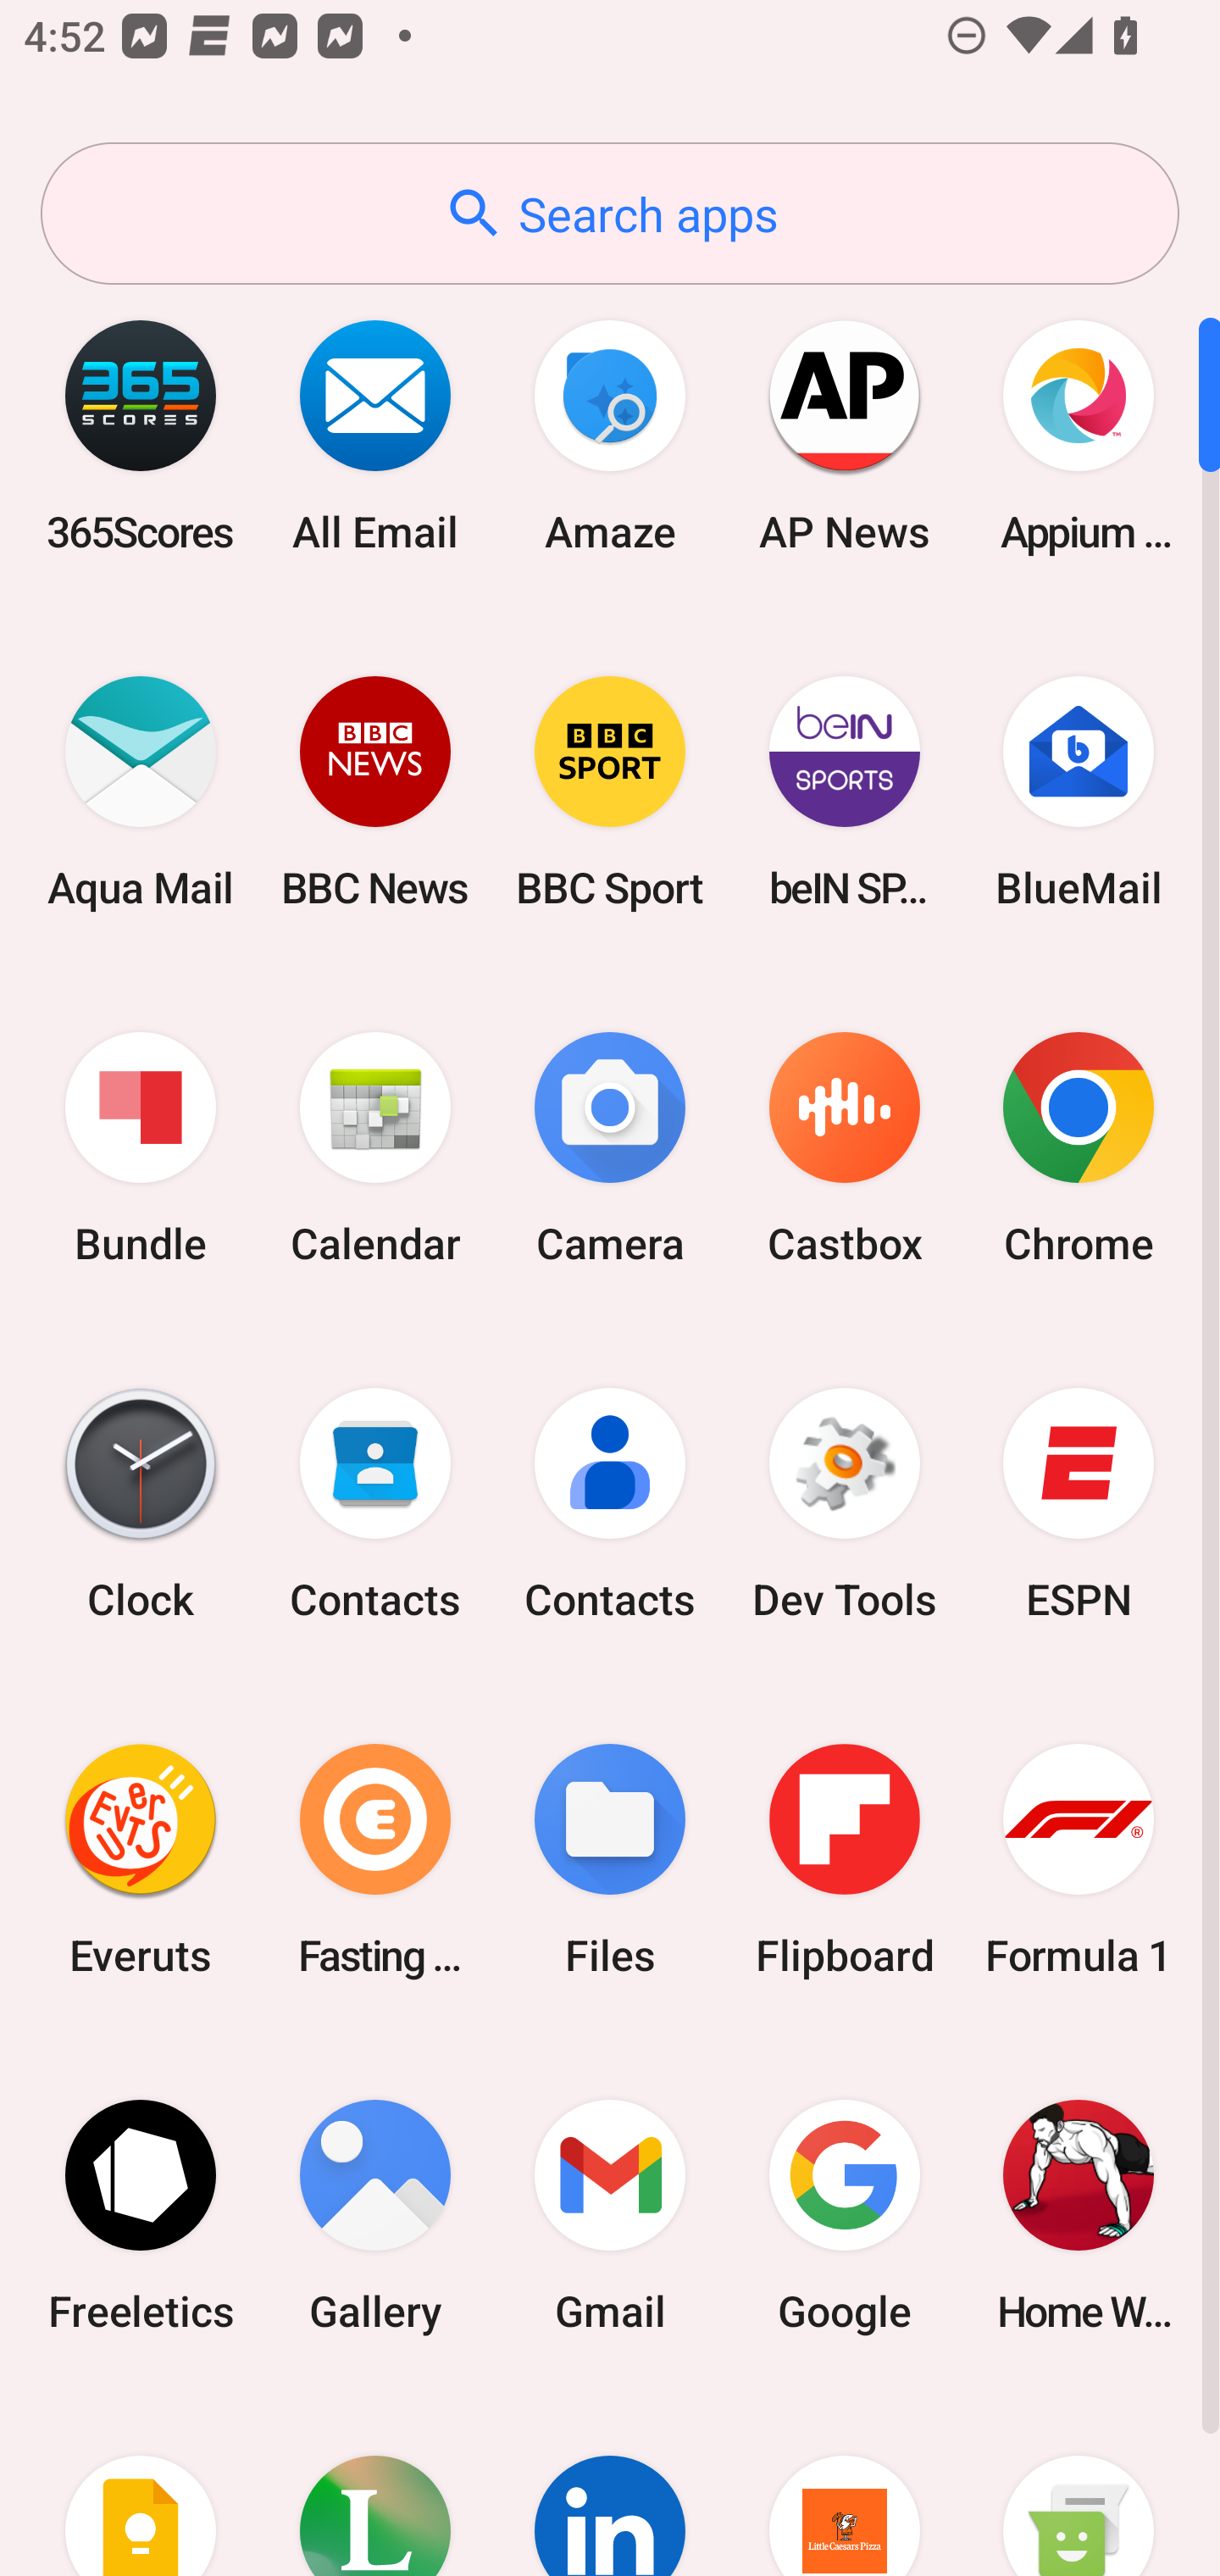 This screenshot has width=1220, height=2576. I want to click on BBC Sport, so click(610, 791).